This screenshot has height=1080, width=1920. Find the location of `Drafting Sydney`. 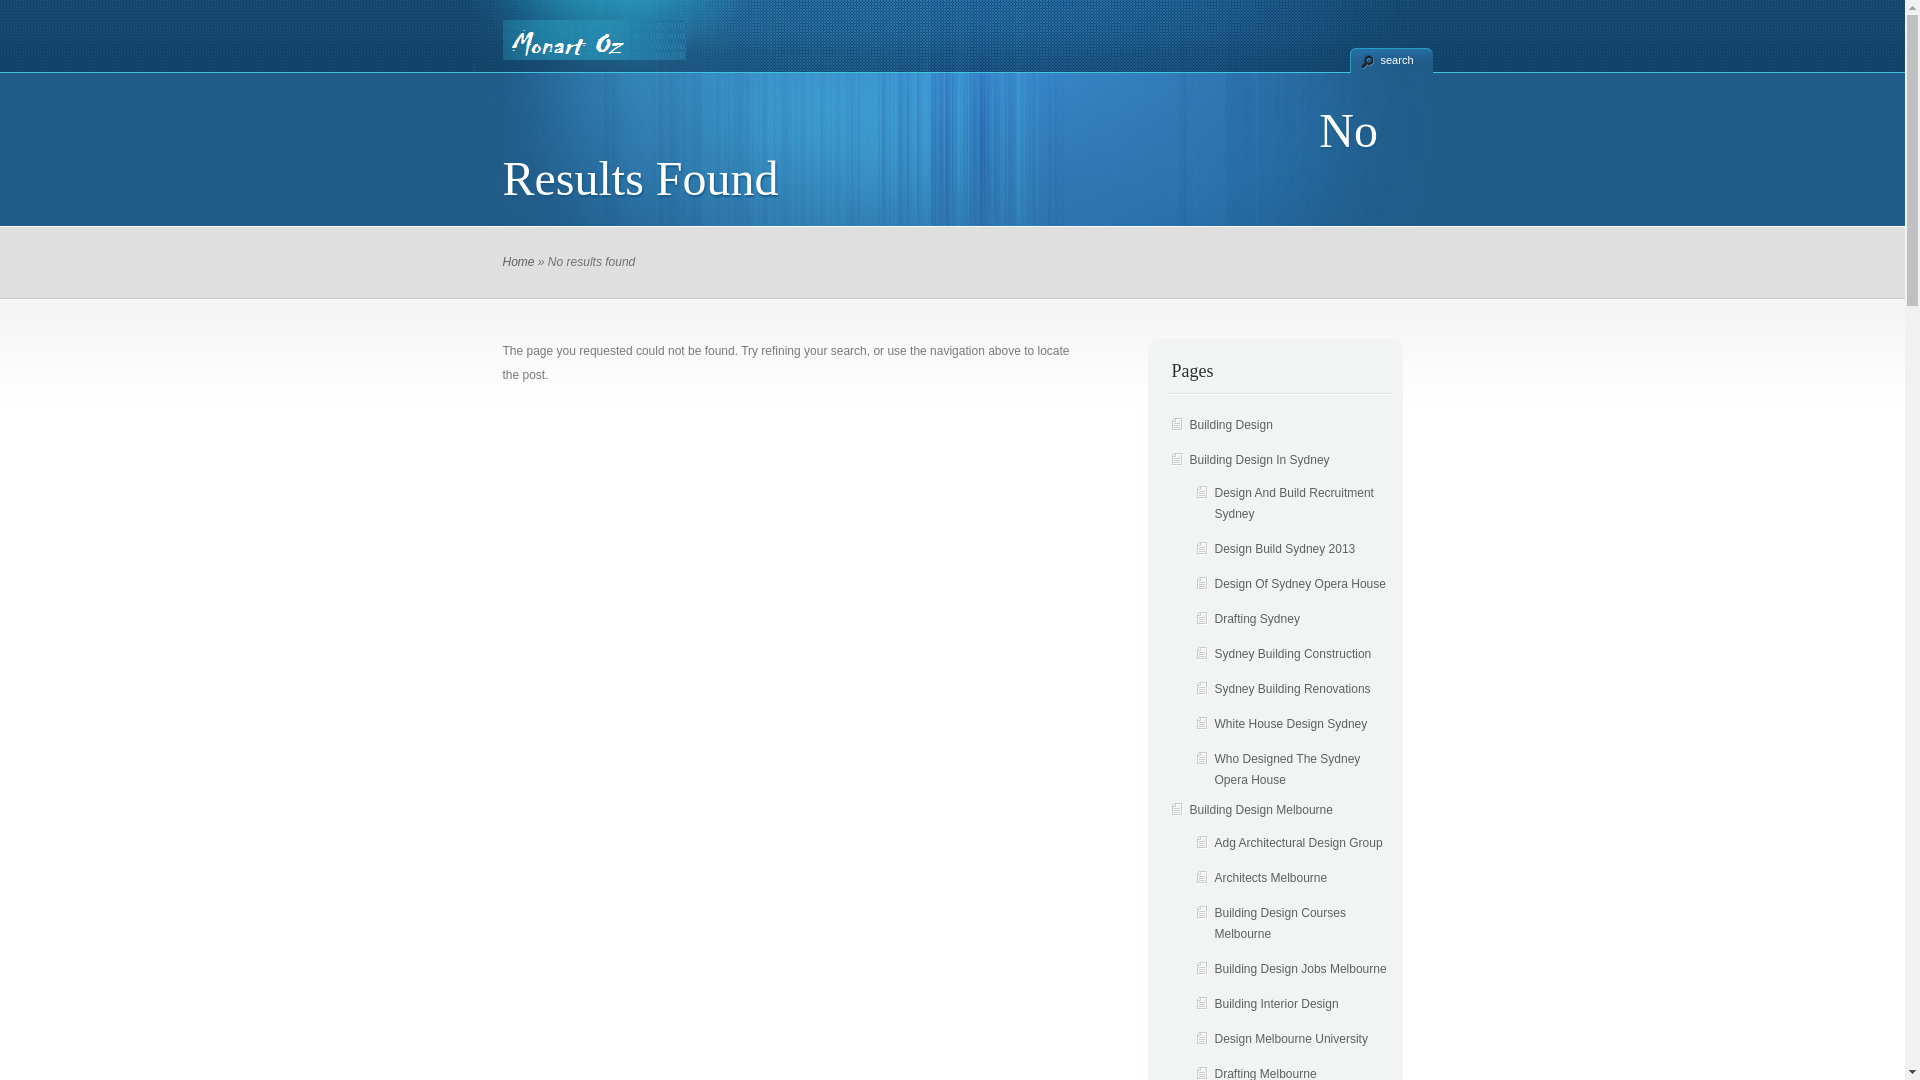

Drafting Sydney is located at coordinates (1256, 619).